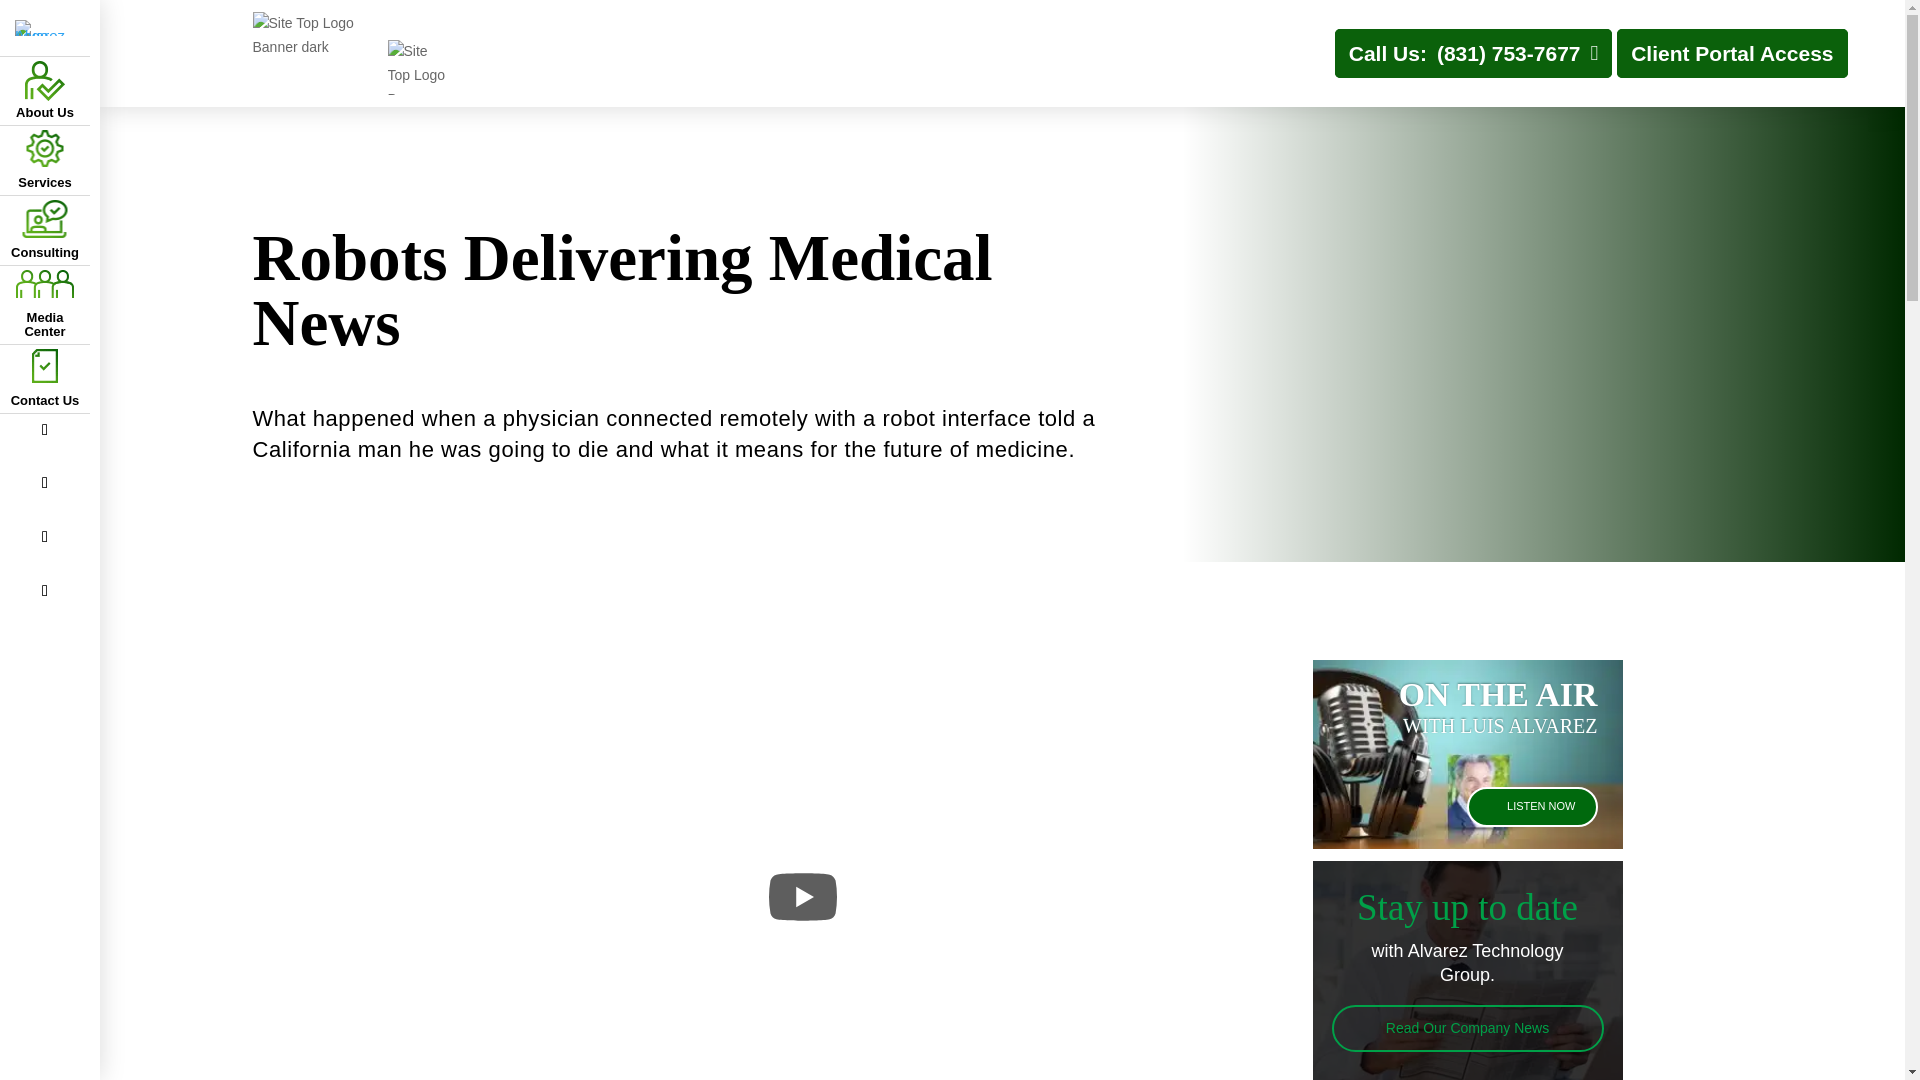 This screenshot has width=1920, height=1080. Describe the element at coordinates (44, 160) in the screenshot. I see `Services` at that location.